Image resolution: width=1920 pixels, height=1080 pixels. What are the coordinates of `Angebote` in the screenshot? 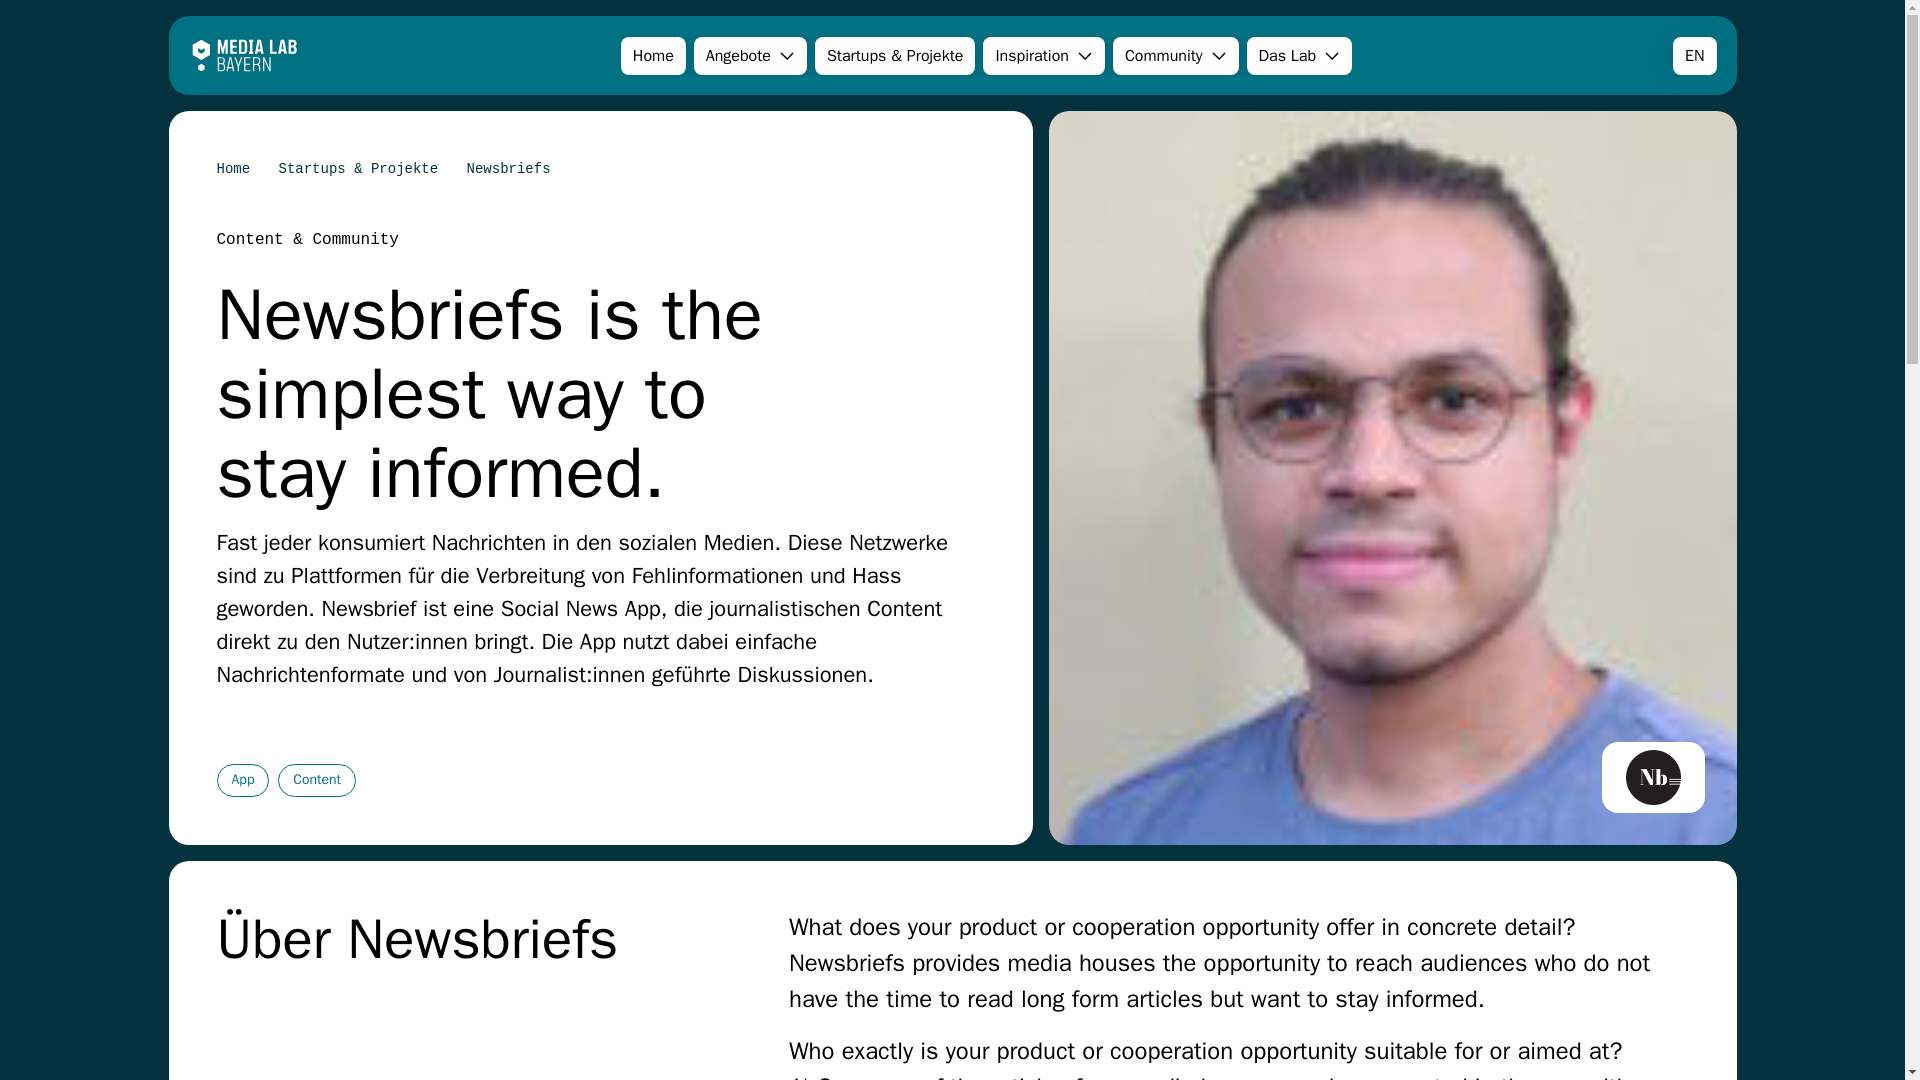 It's located at (750, 54).